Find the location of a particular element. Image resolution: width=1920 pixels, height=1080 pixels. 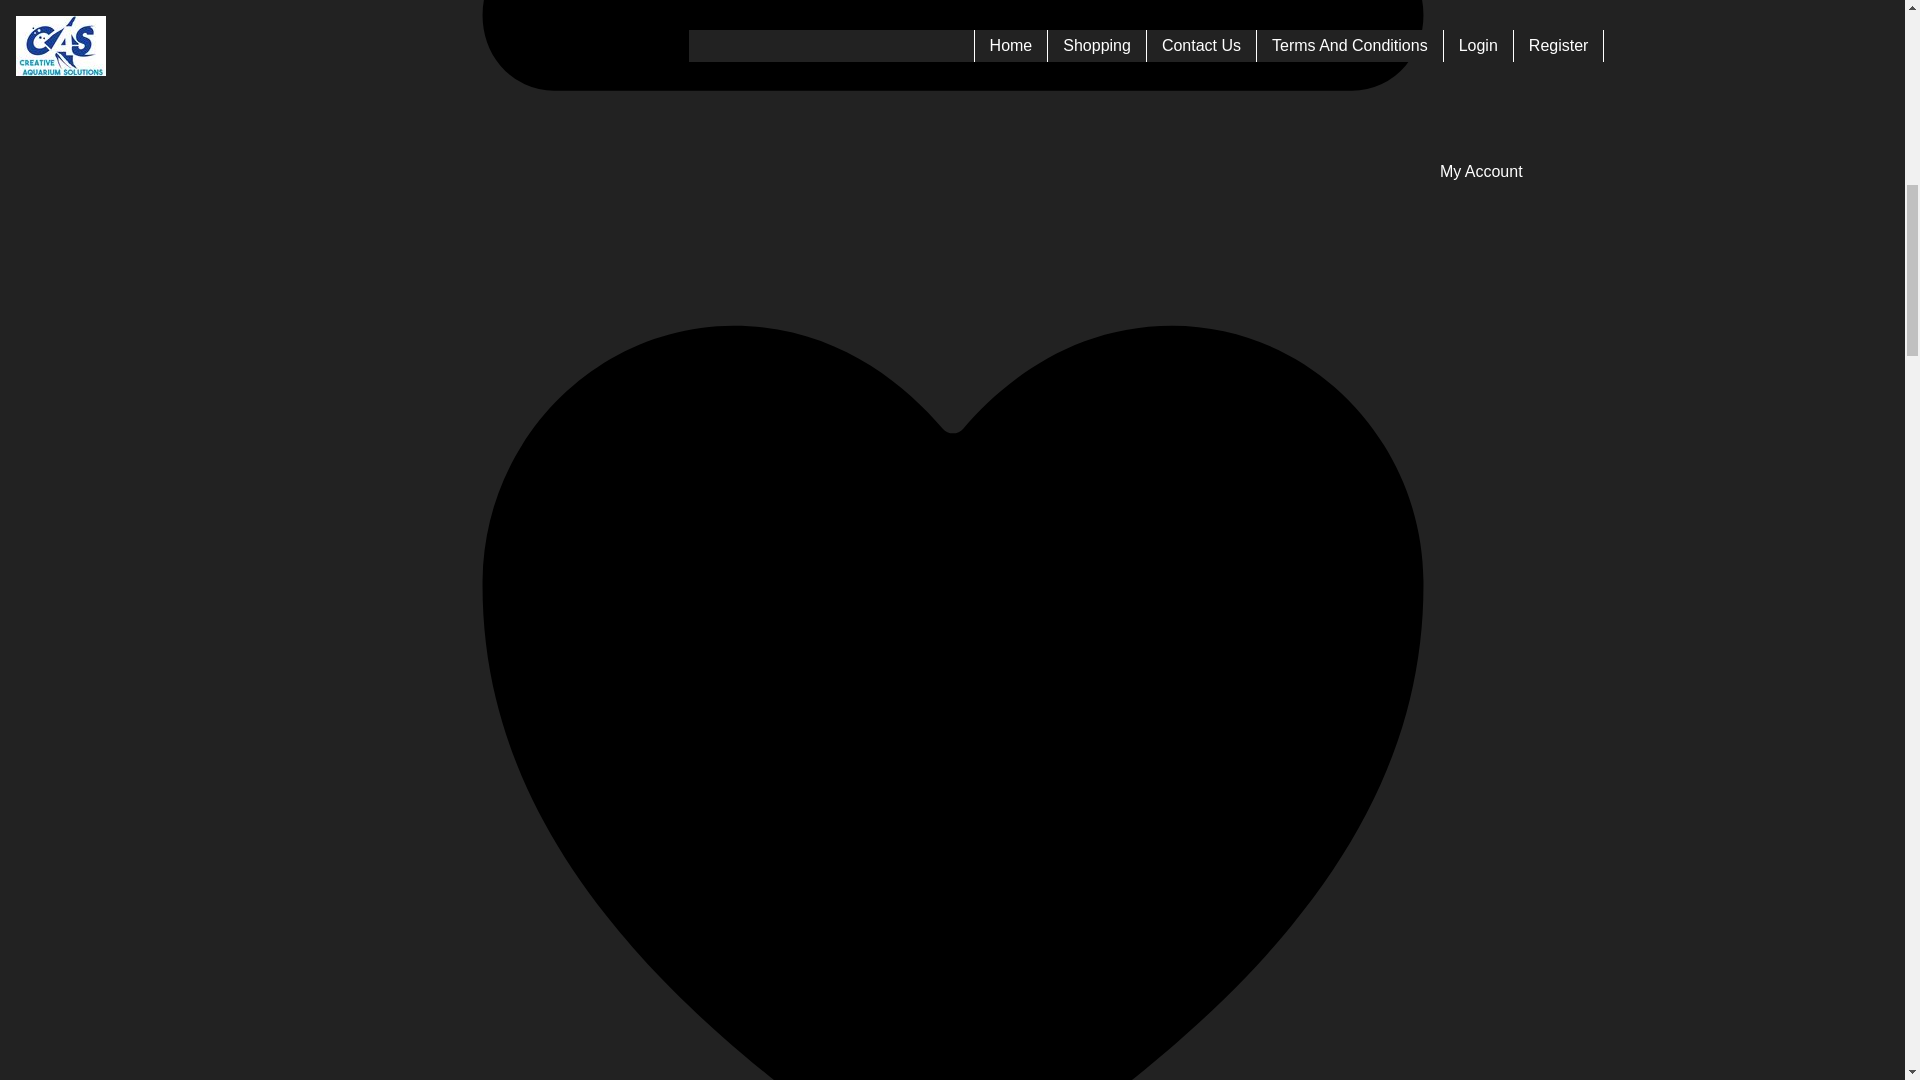

My Account is located at coordinates (953, 90).